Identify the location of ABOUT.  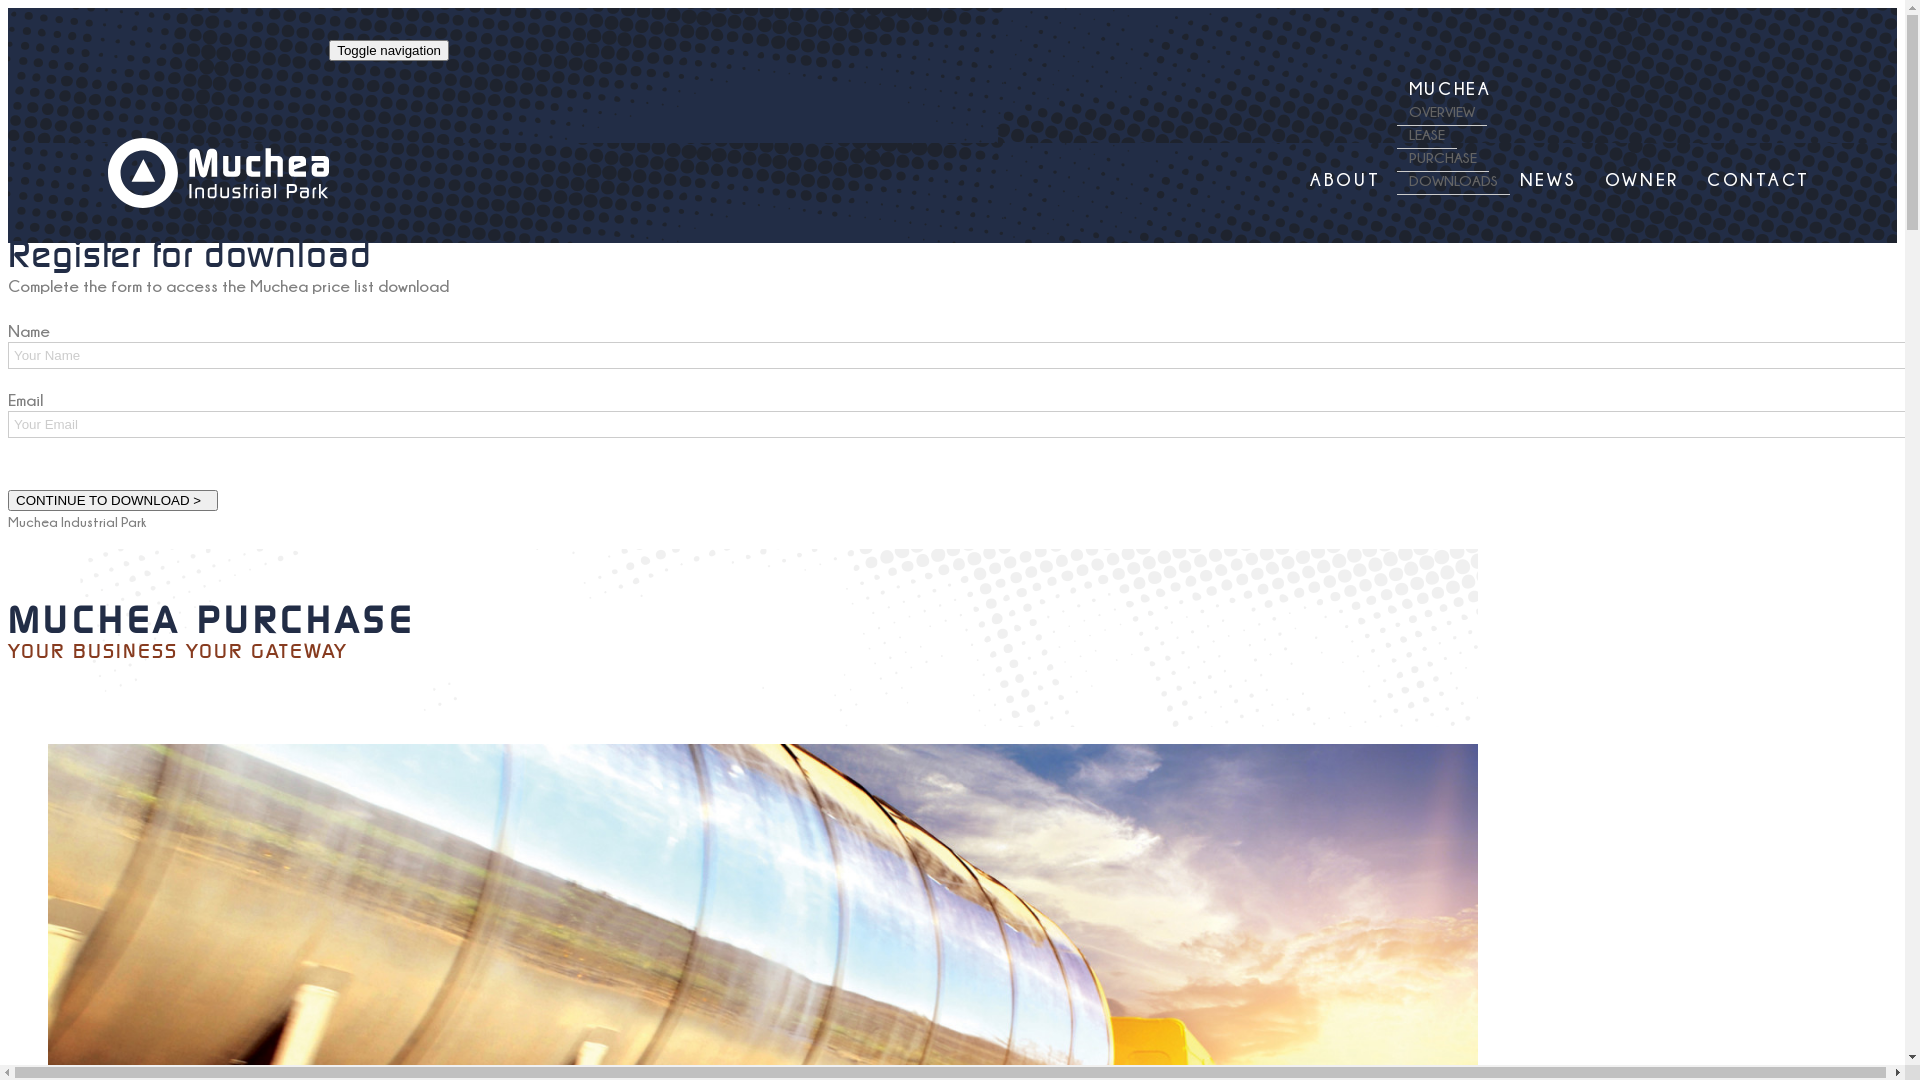
(1346, 180).